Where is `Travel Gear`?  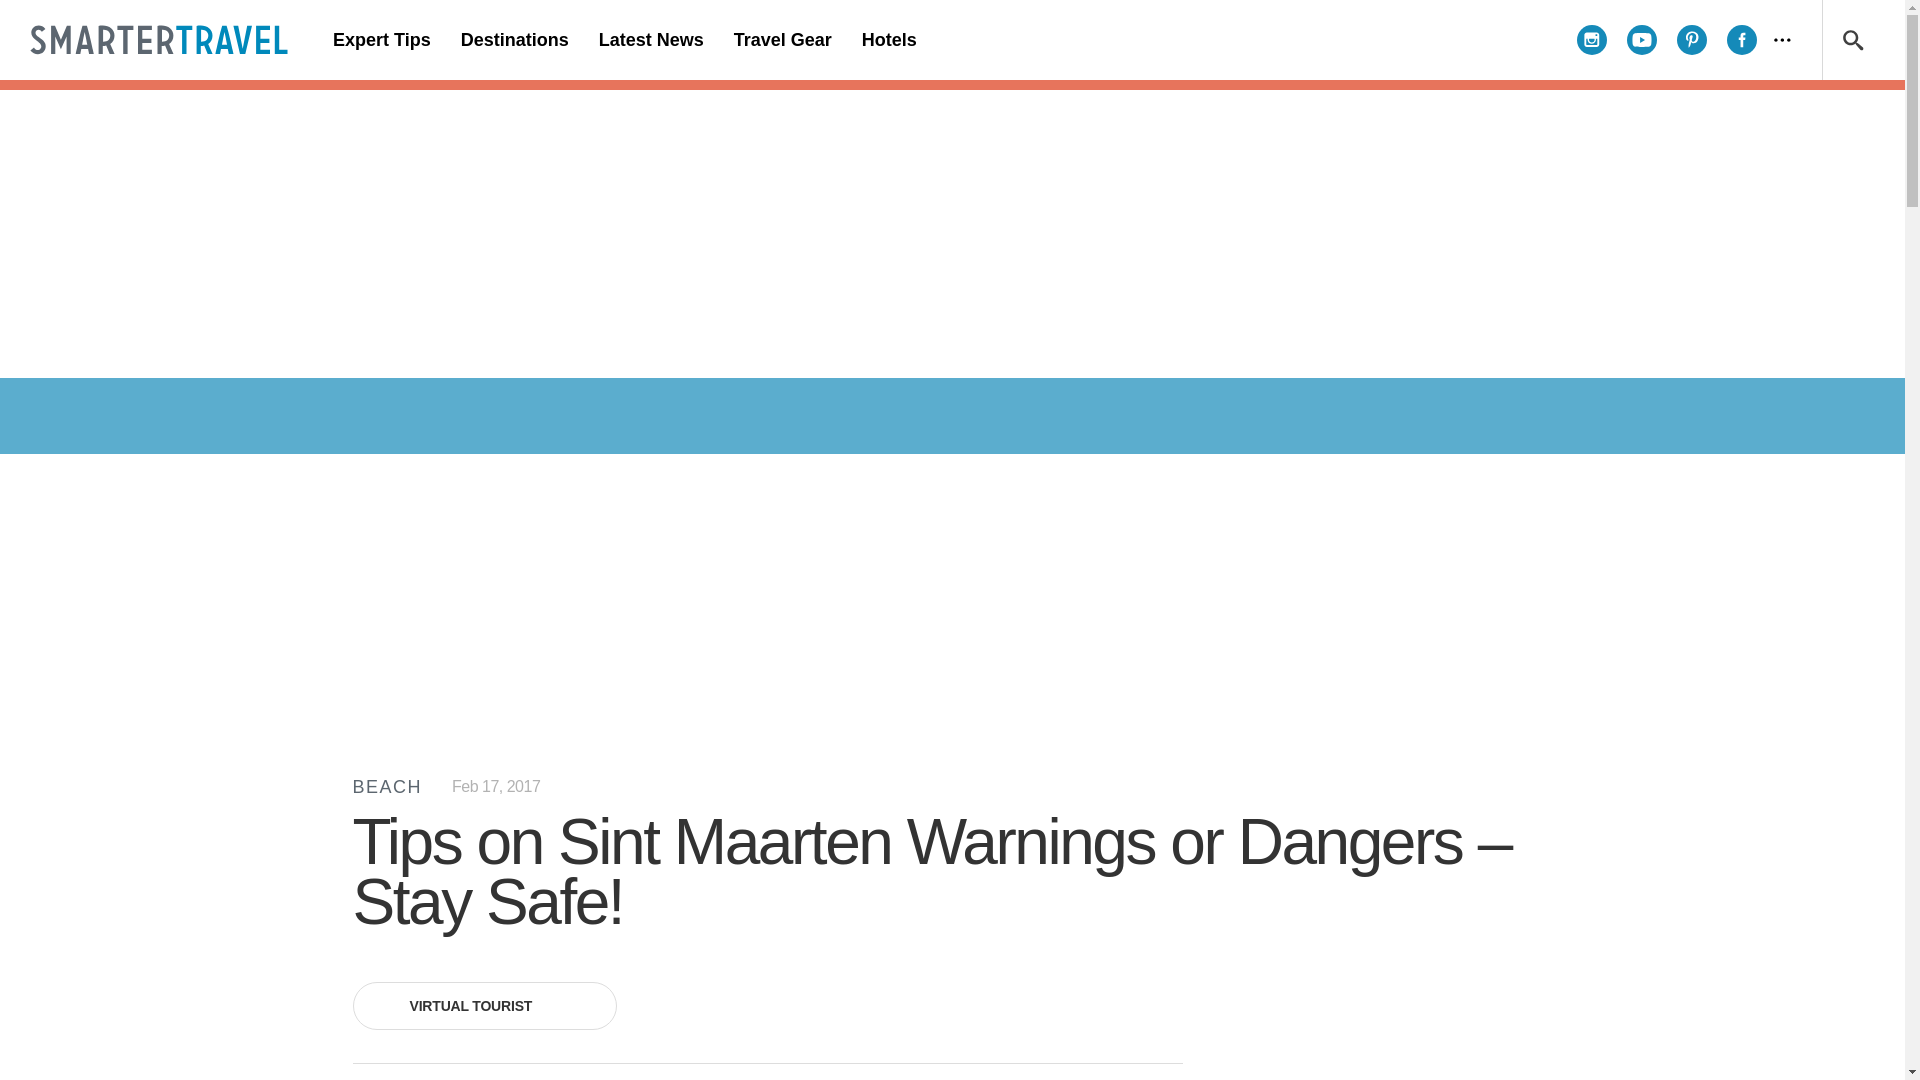 Travel Gear is located at coordinates (782, 40).